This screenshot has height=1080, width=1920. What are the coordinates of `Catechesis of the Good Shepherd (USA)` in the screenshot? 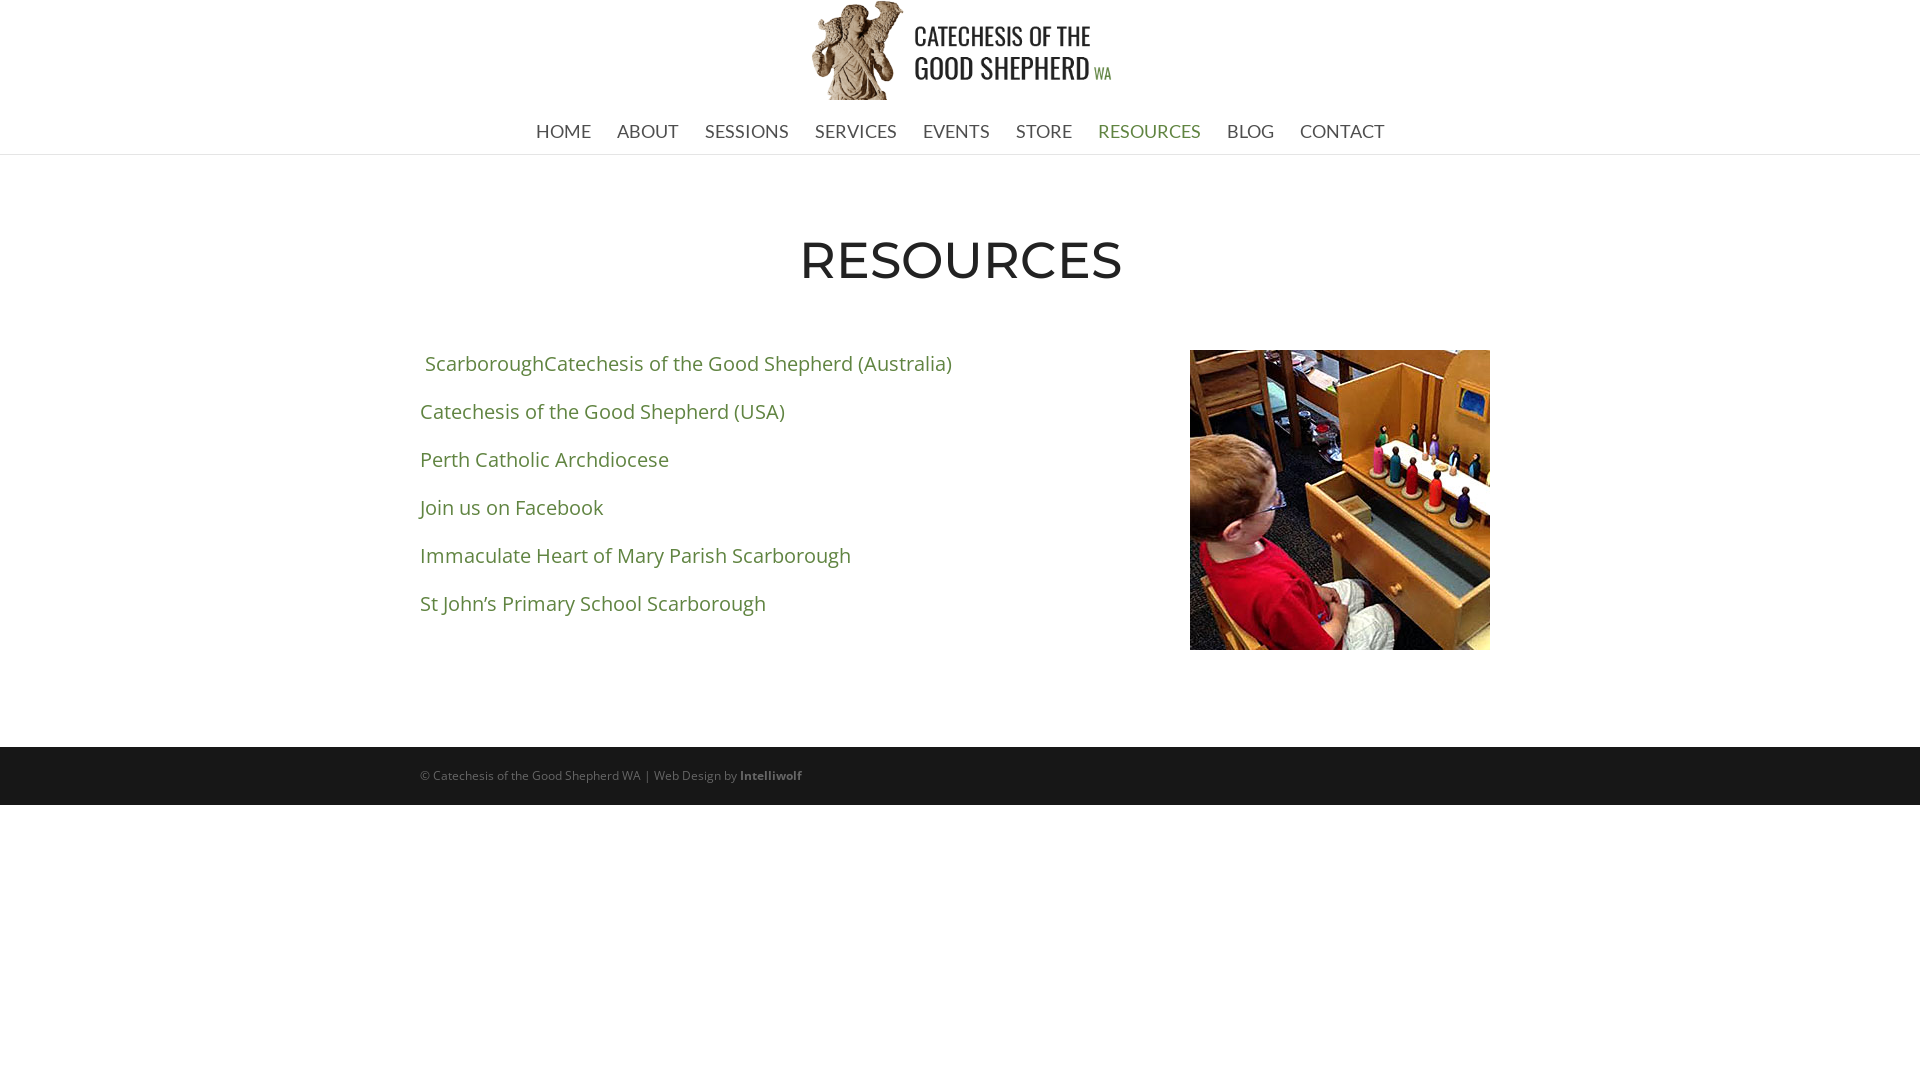 It's located at (602, 412).